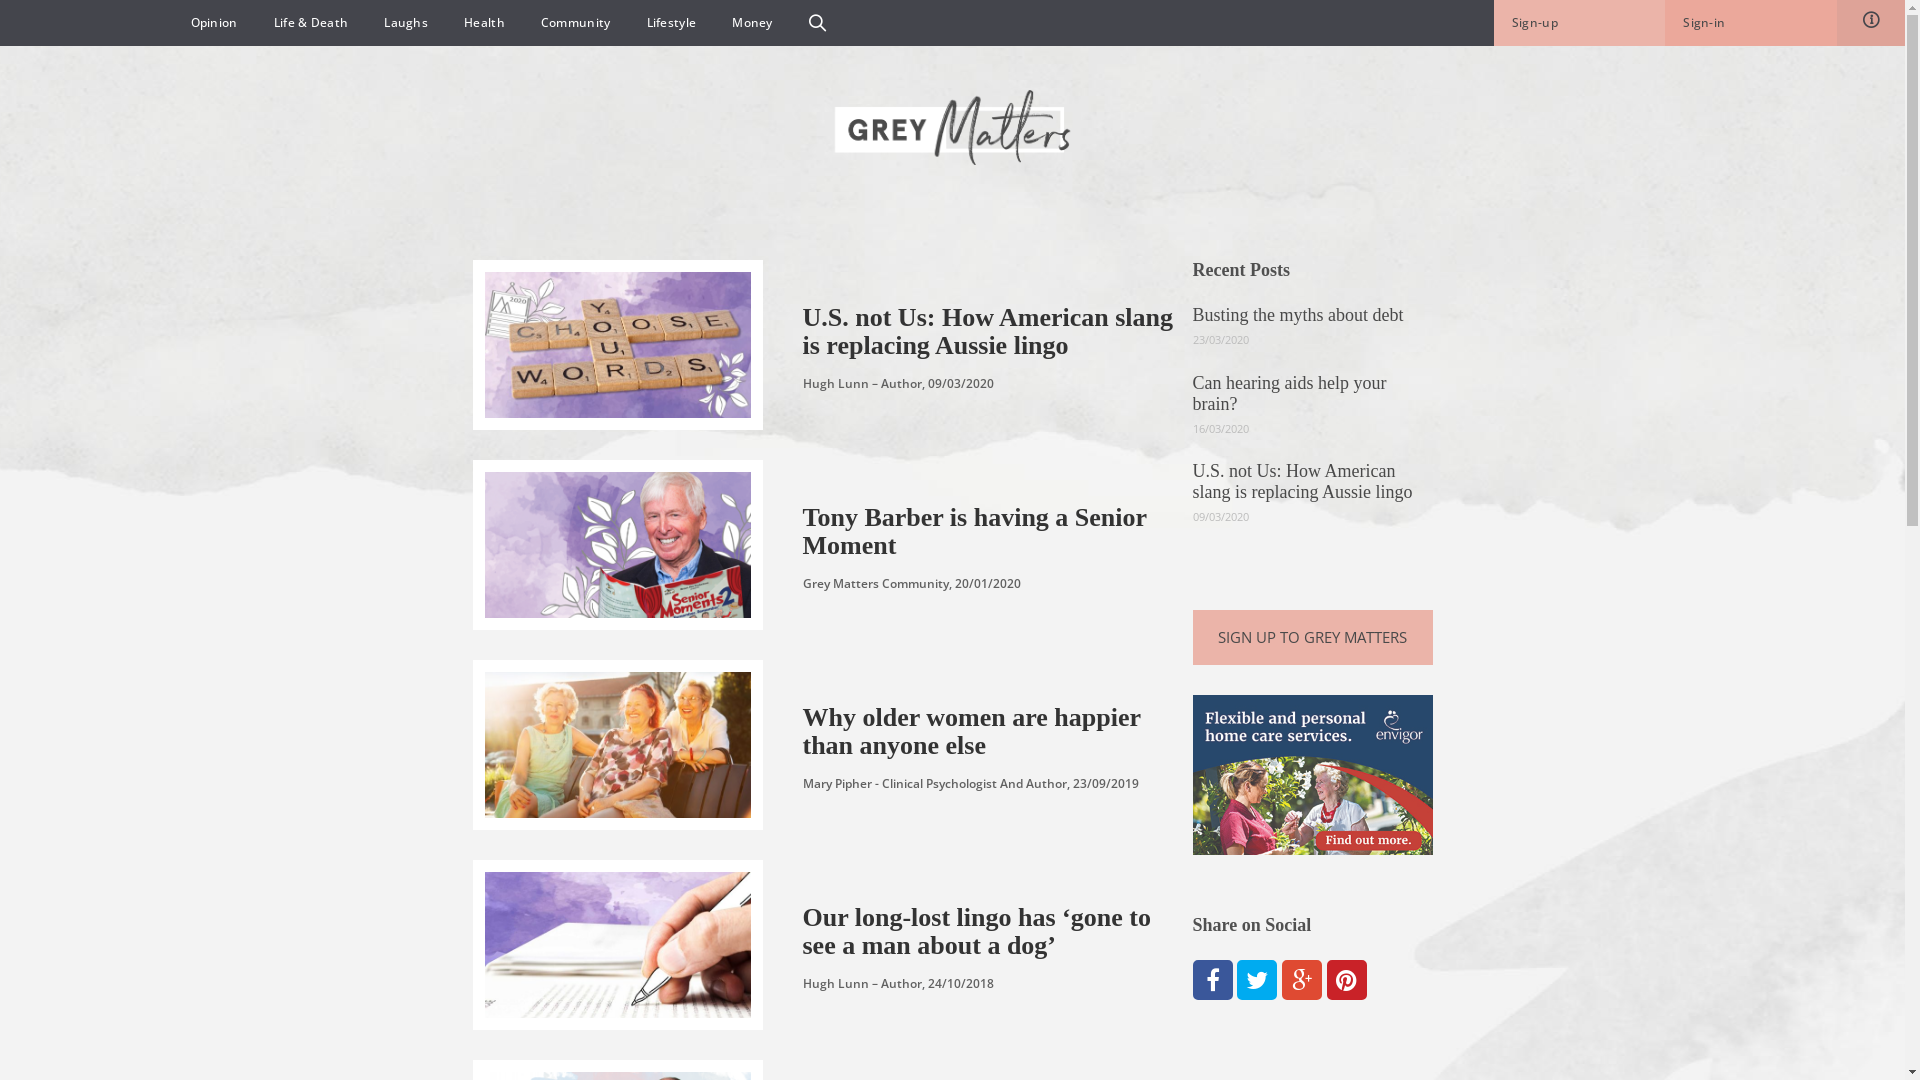 This screenshot has width=1920, height=1080. Describe the element at coordinates (934, 784) in the screenshot. I see `Mary Pipher - Clinical Psychologist And Author` at that location.